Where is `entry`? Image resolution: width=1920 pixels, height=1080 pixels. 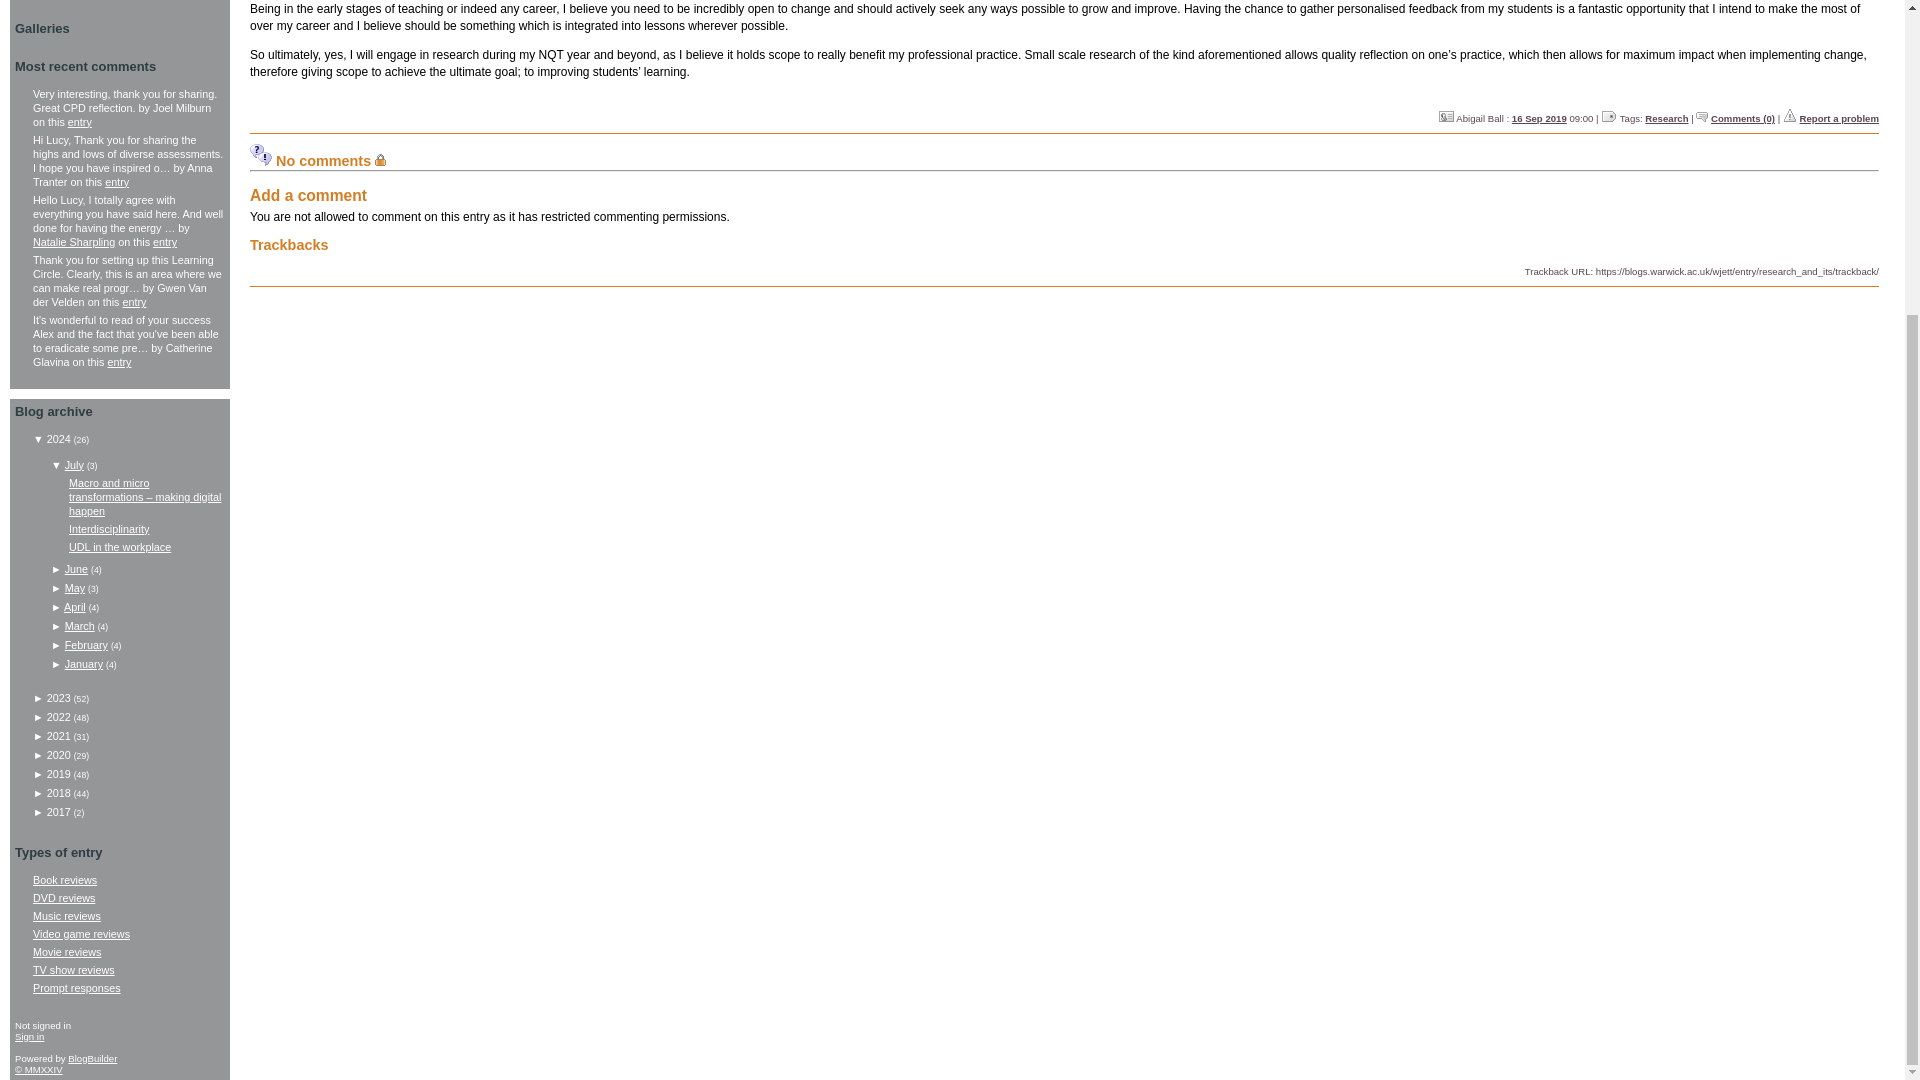
entry is located at coordinates (134, 301).